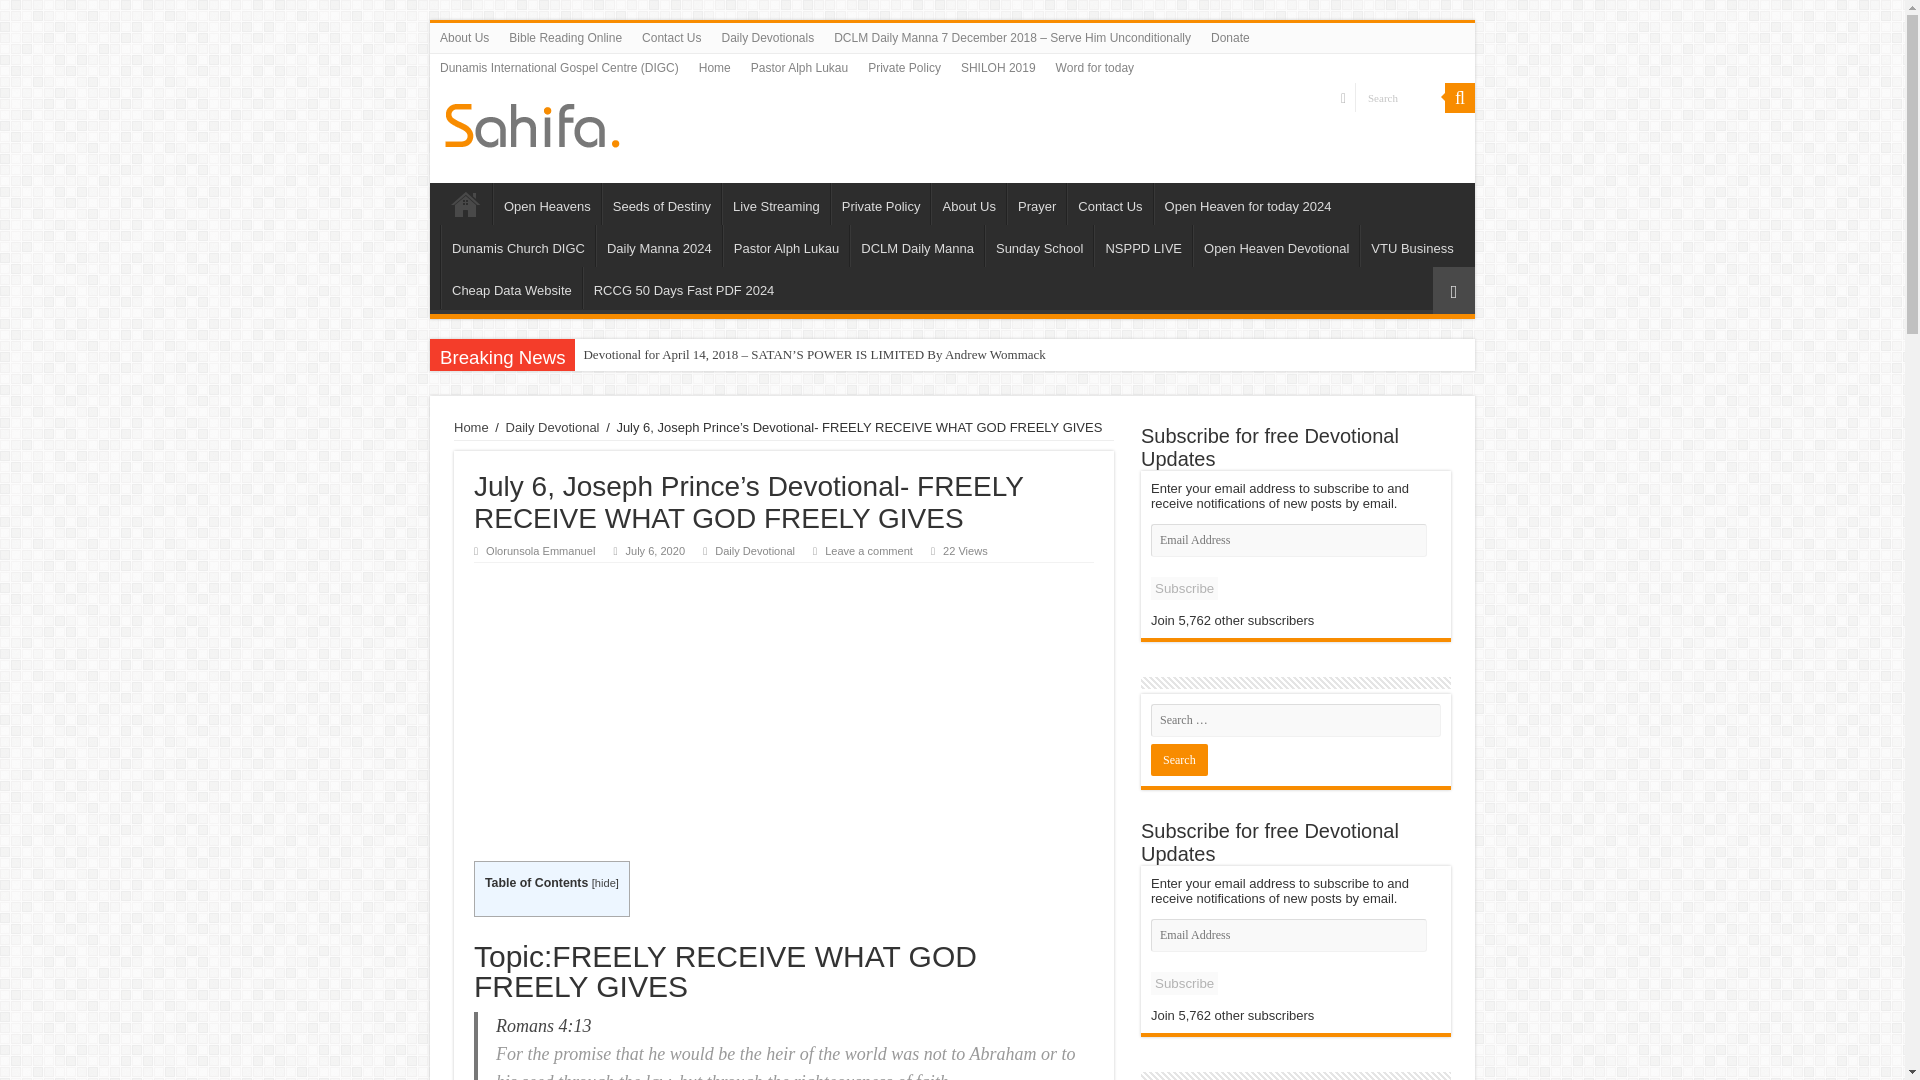  What do you see at coordinates (1095, 68) in the screenshot?
I see `Word for today` at bounding box center [1095, 68].